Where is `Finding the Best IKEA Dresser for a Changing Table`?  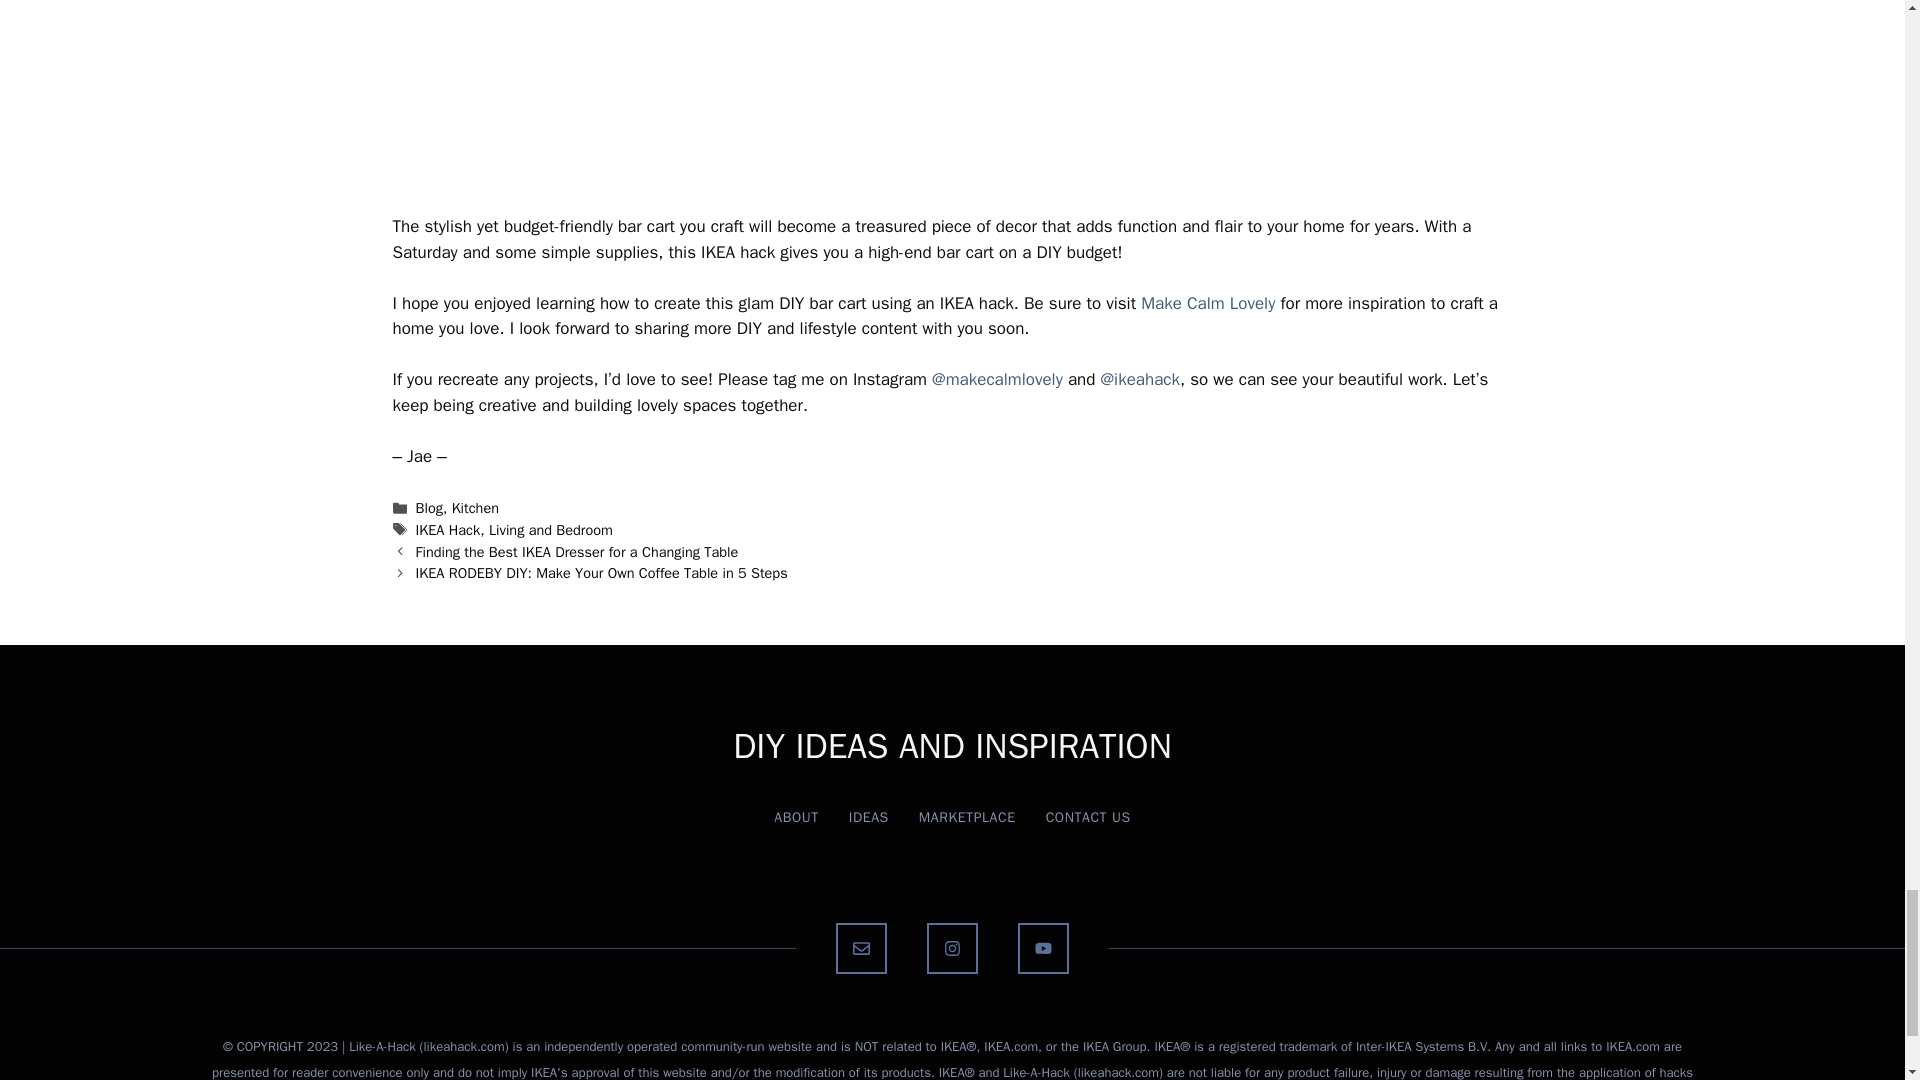
Finding the Best IKEA Dresser for a Changing Table is located at coordinates (578, 552).